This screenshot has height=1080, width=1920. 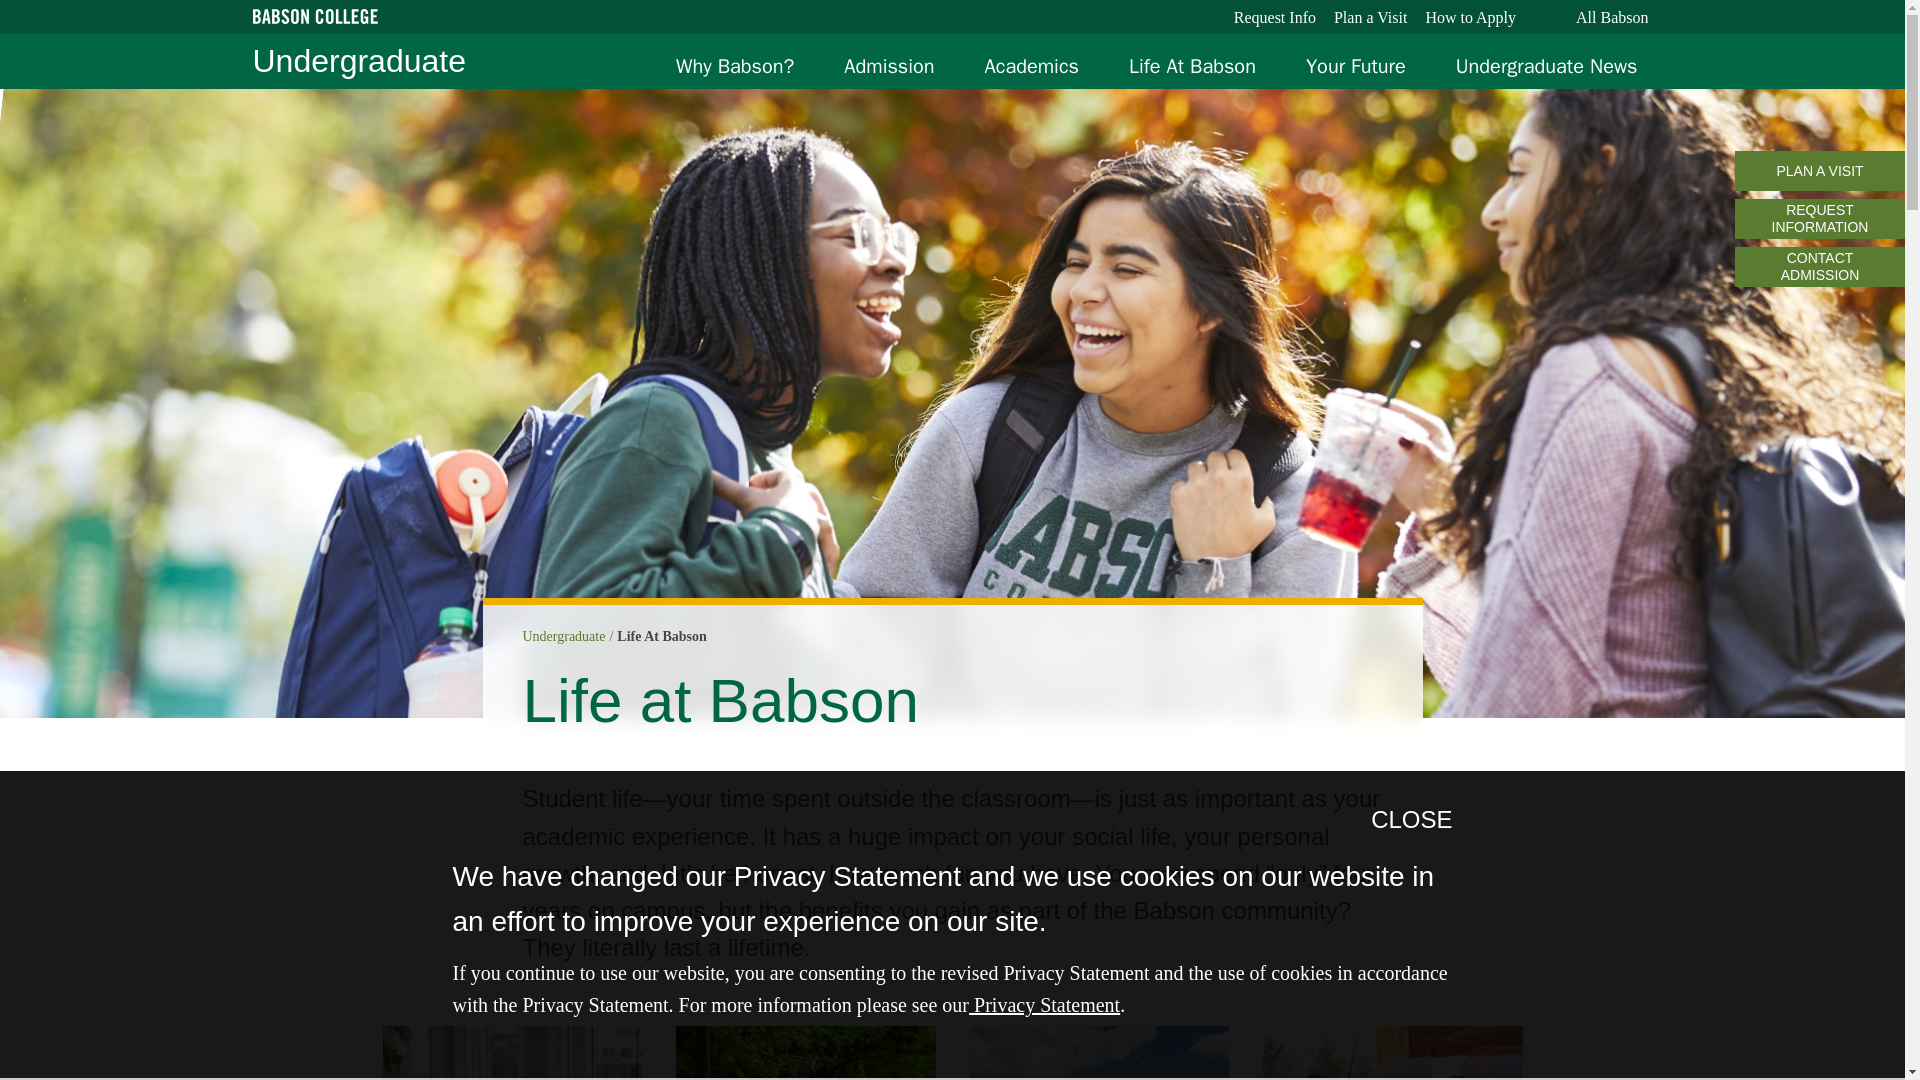 I want to click on How to Apply, so click(x=1470, y=18).